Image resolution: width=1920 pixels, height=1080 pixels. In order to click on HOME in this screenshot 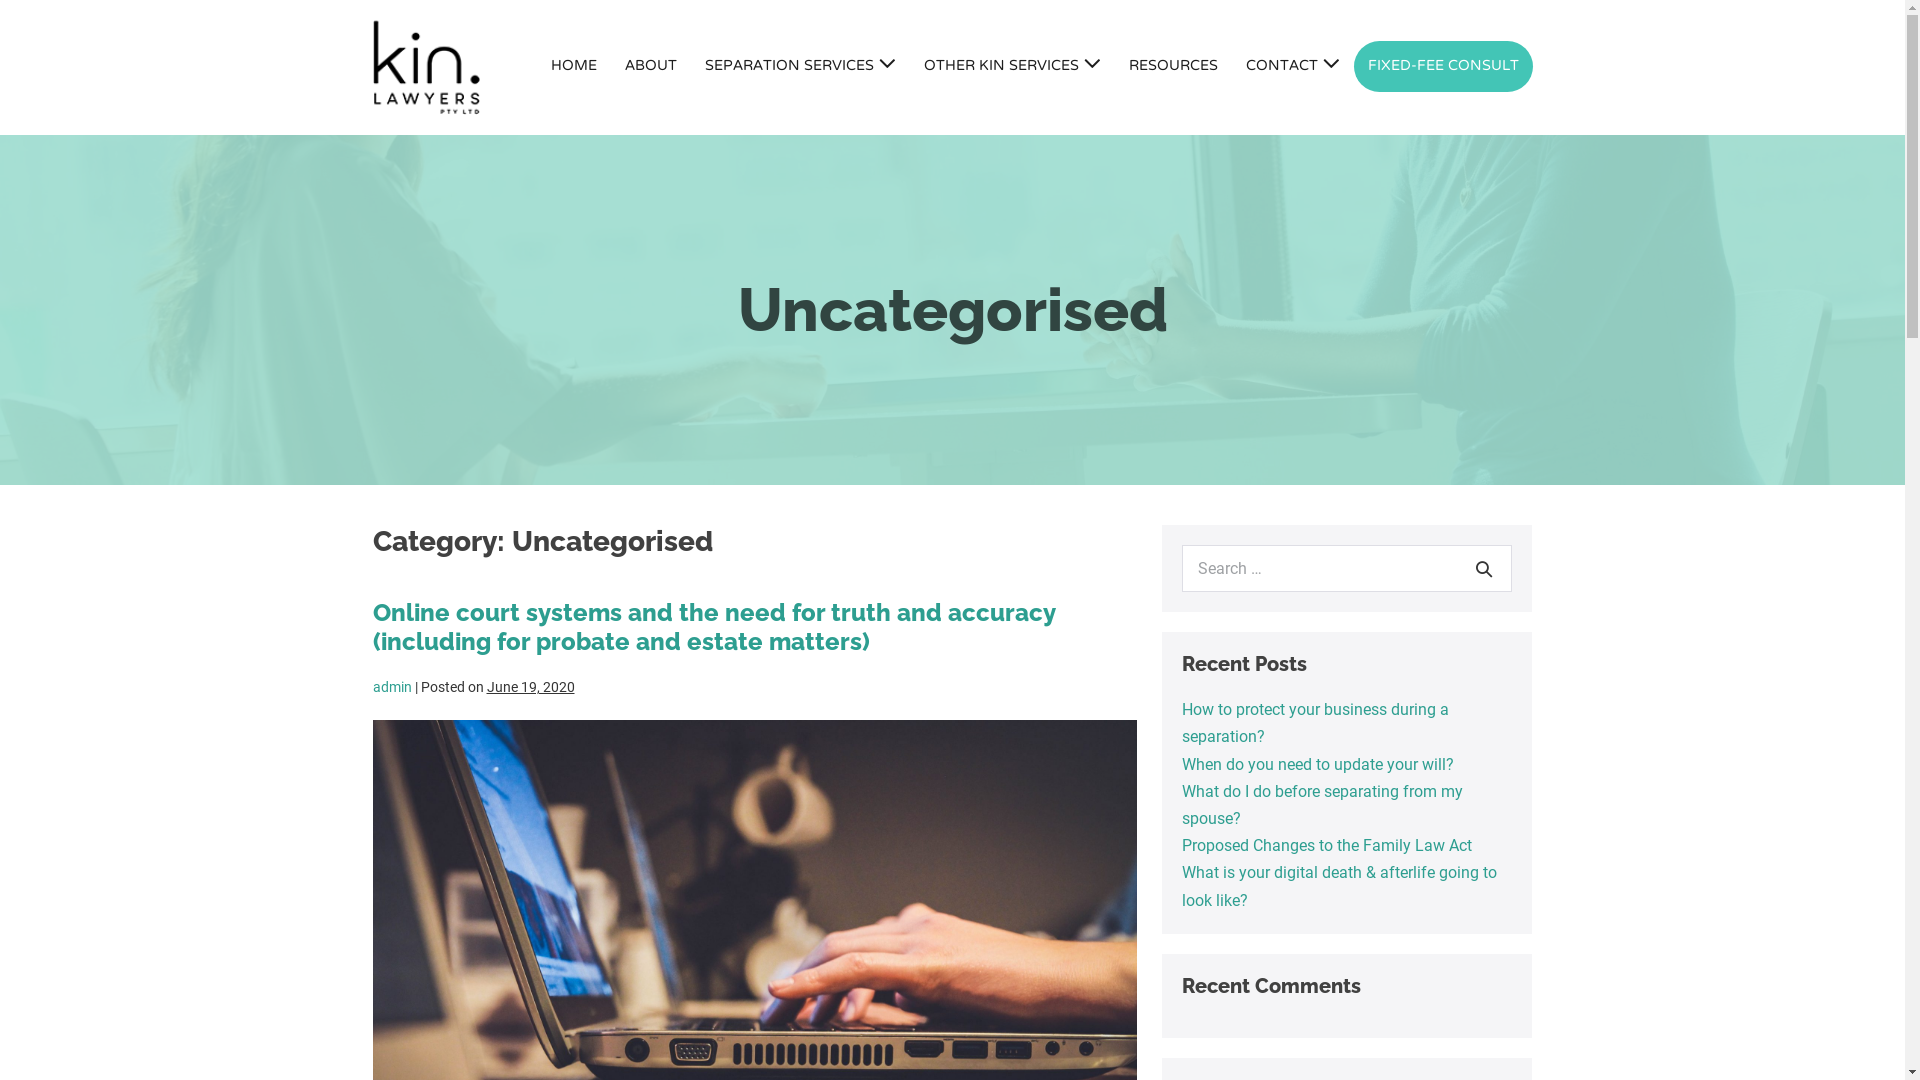, I will do `click(573, 68)`.